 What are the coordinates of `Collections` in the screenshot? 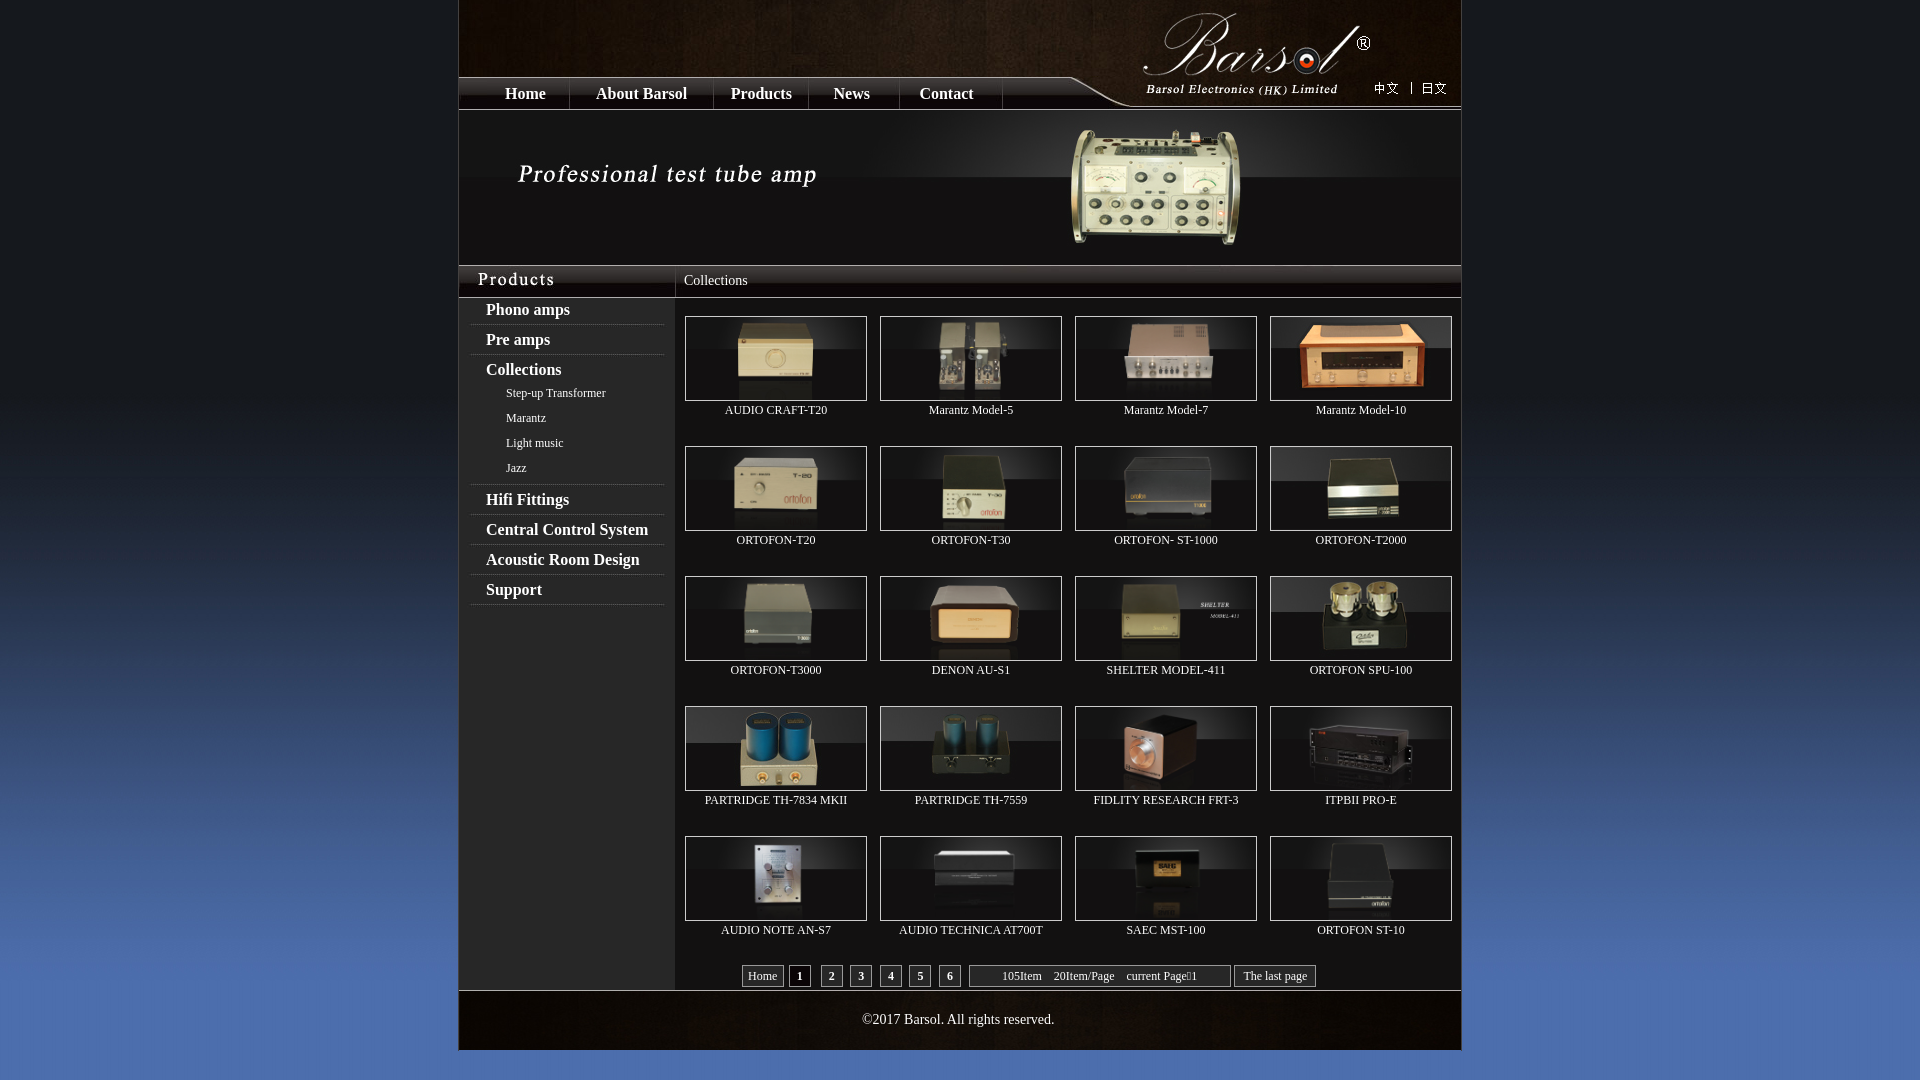 It's located at (567, 370).